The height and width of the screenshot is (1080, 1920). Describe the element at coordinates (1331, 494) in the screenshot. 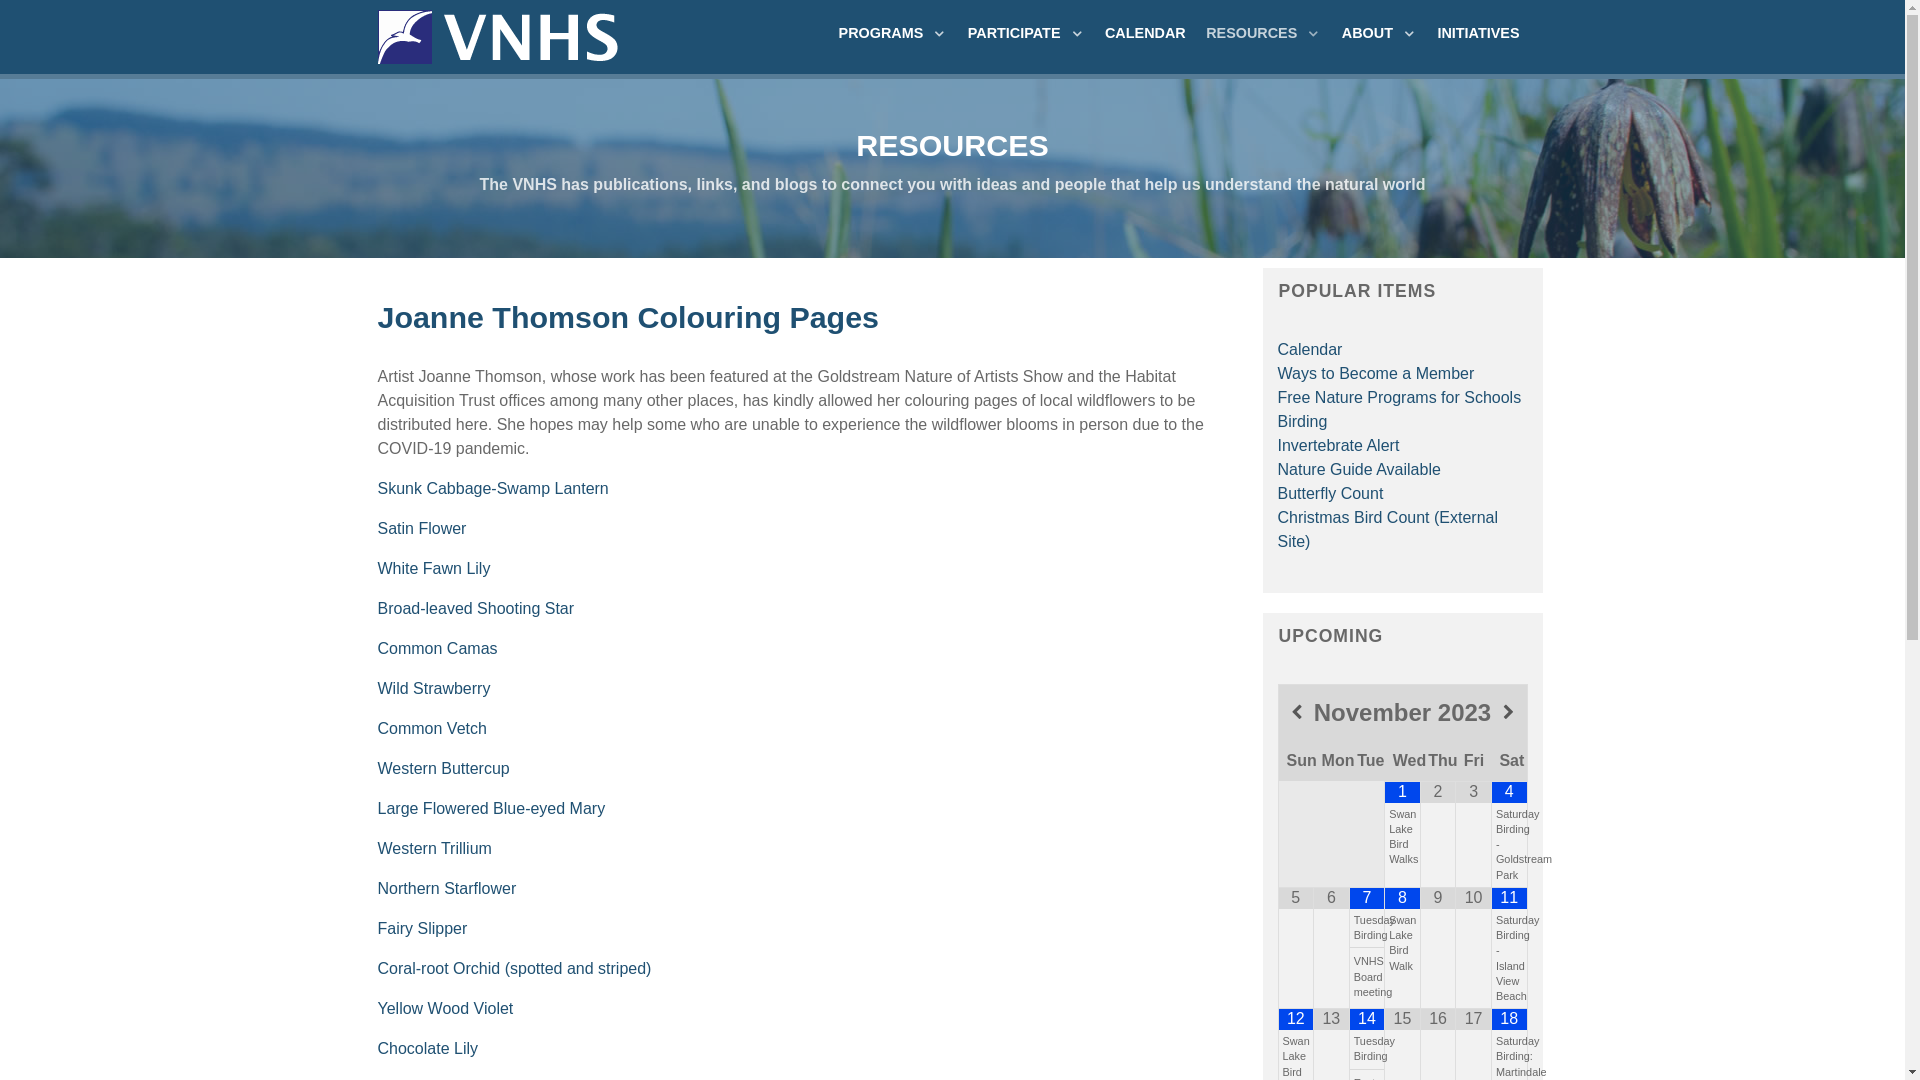

I see `Butterfly Count` at that location.